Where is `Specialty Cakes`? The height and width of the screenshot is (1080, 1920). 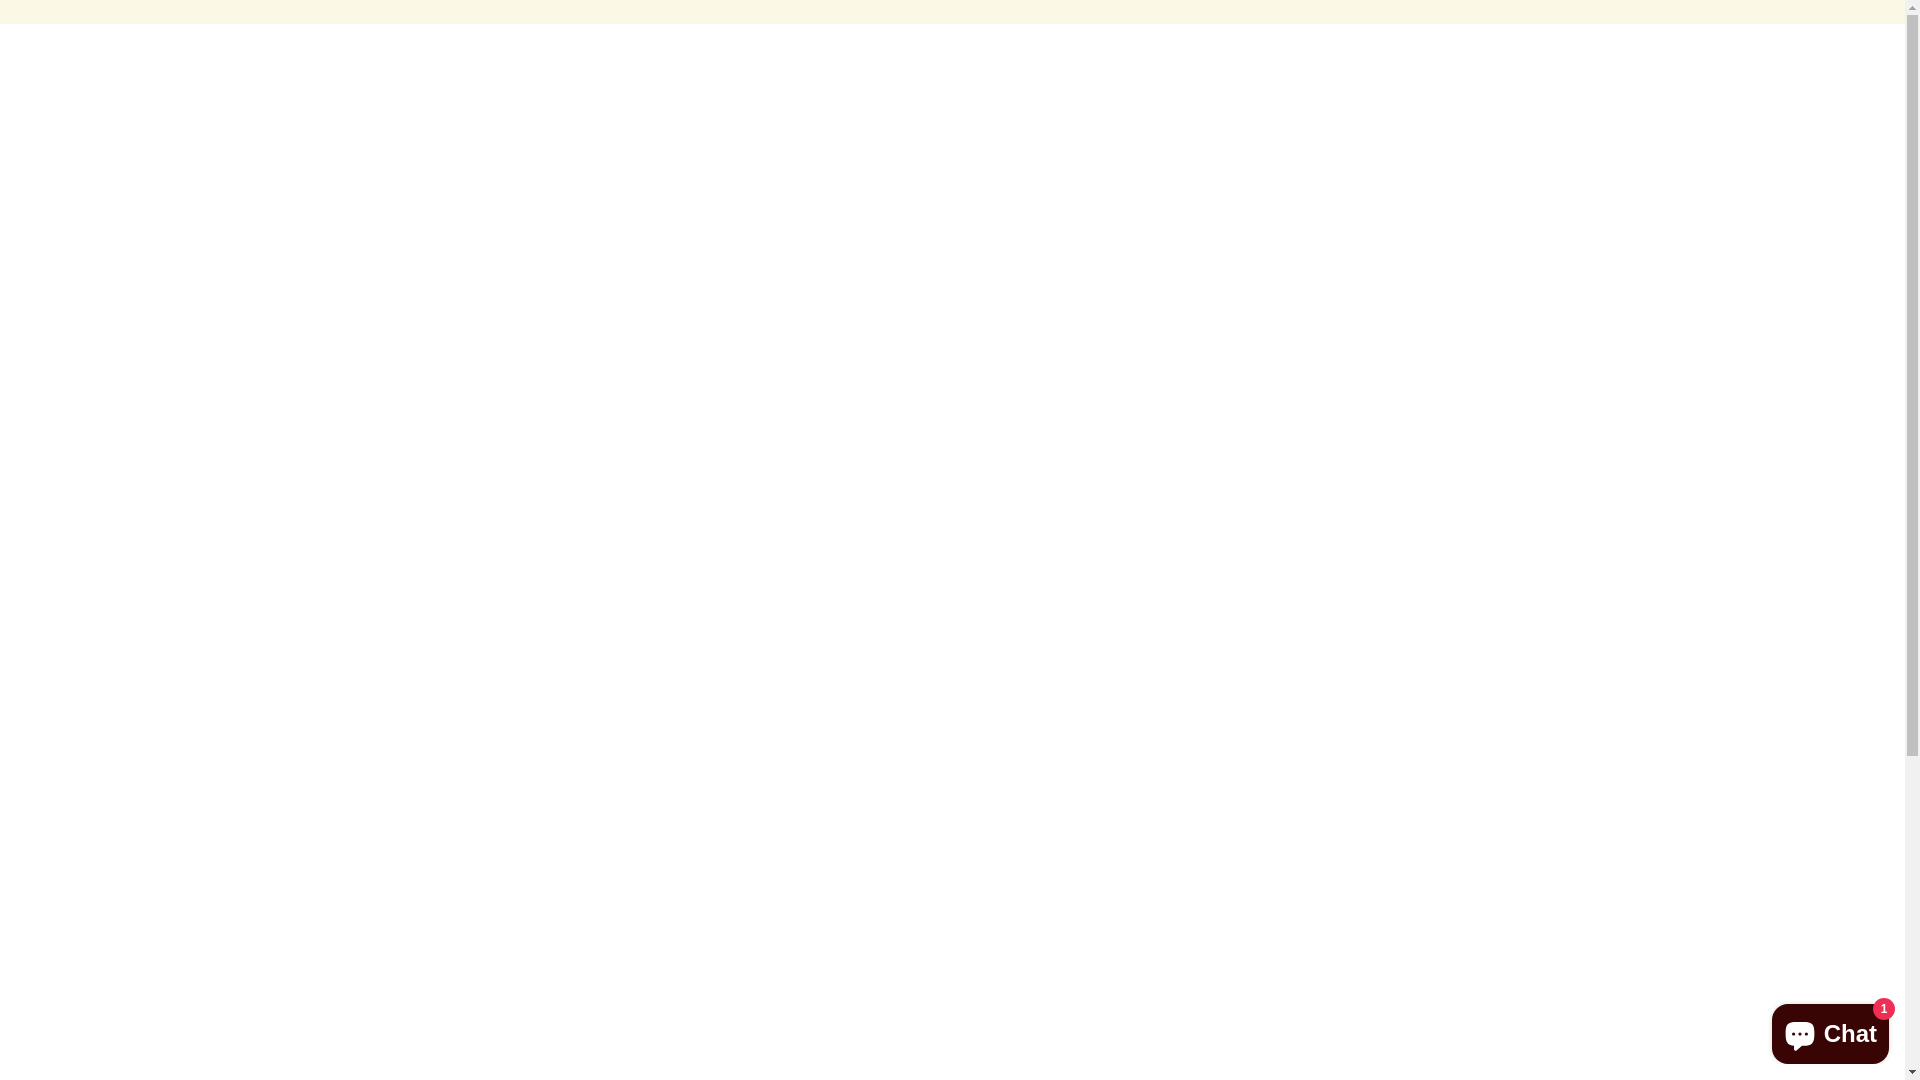 Specialty Cakes is located at coordinates (1202, 100).